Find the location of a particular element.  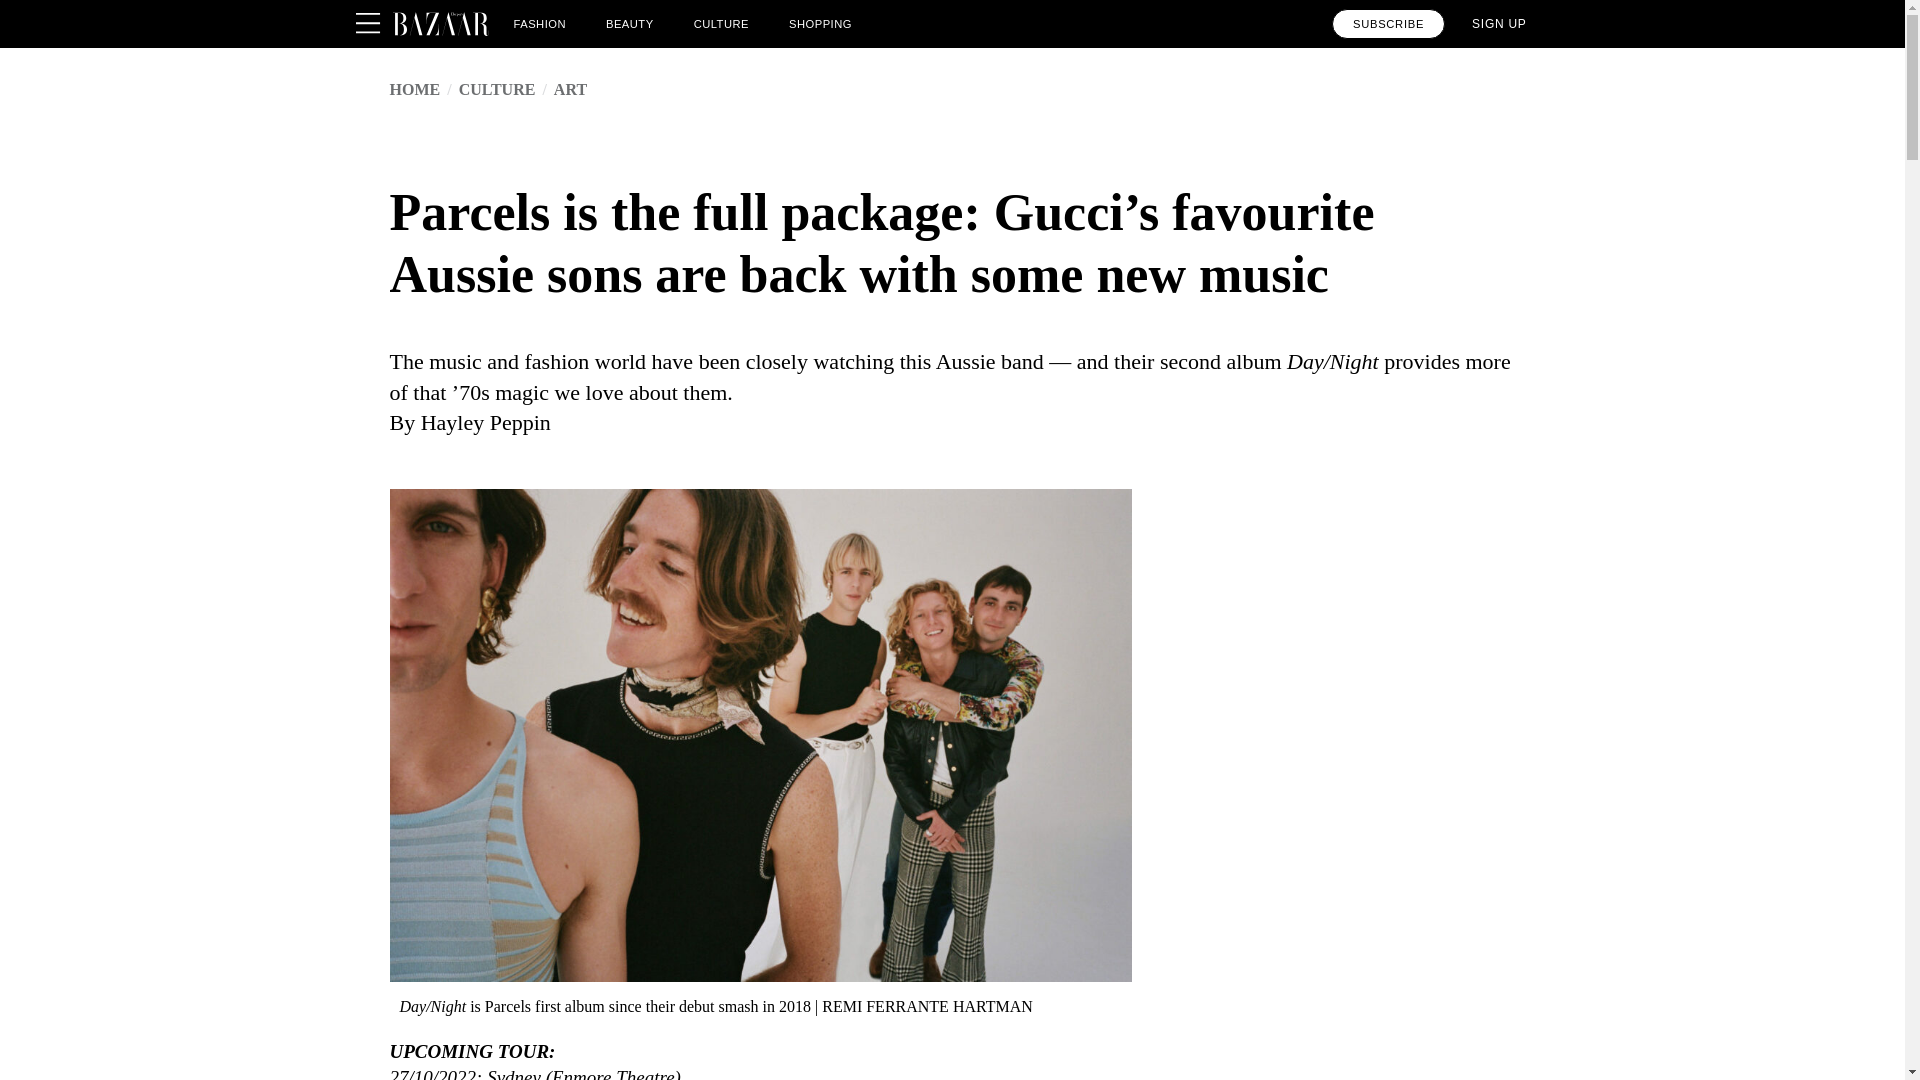

Go to the Culture category archives. is located at coordinates (496, 90).